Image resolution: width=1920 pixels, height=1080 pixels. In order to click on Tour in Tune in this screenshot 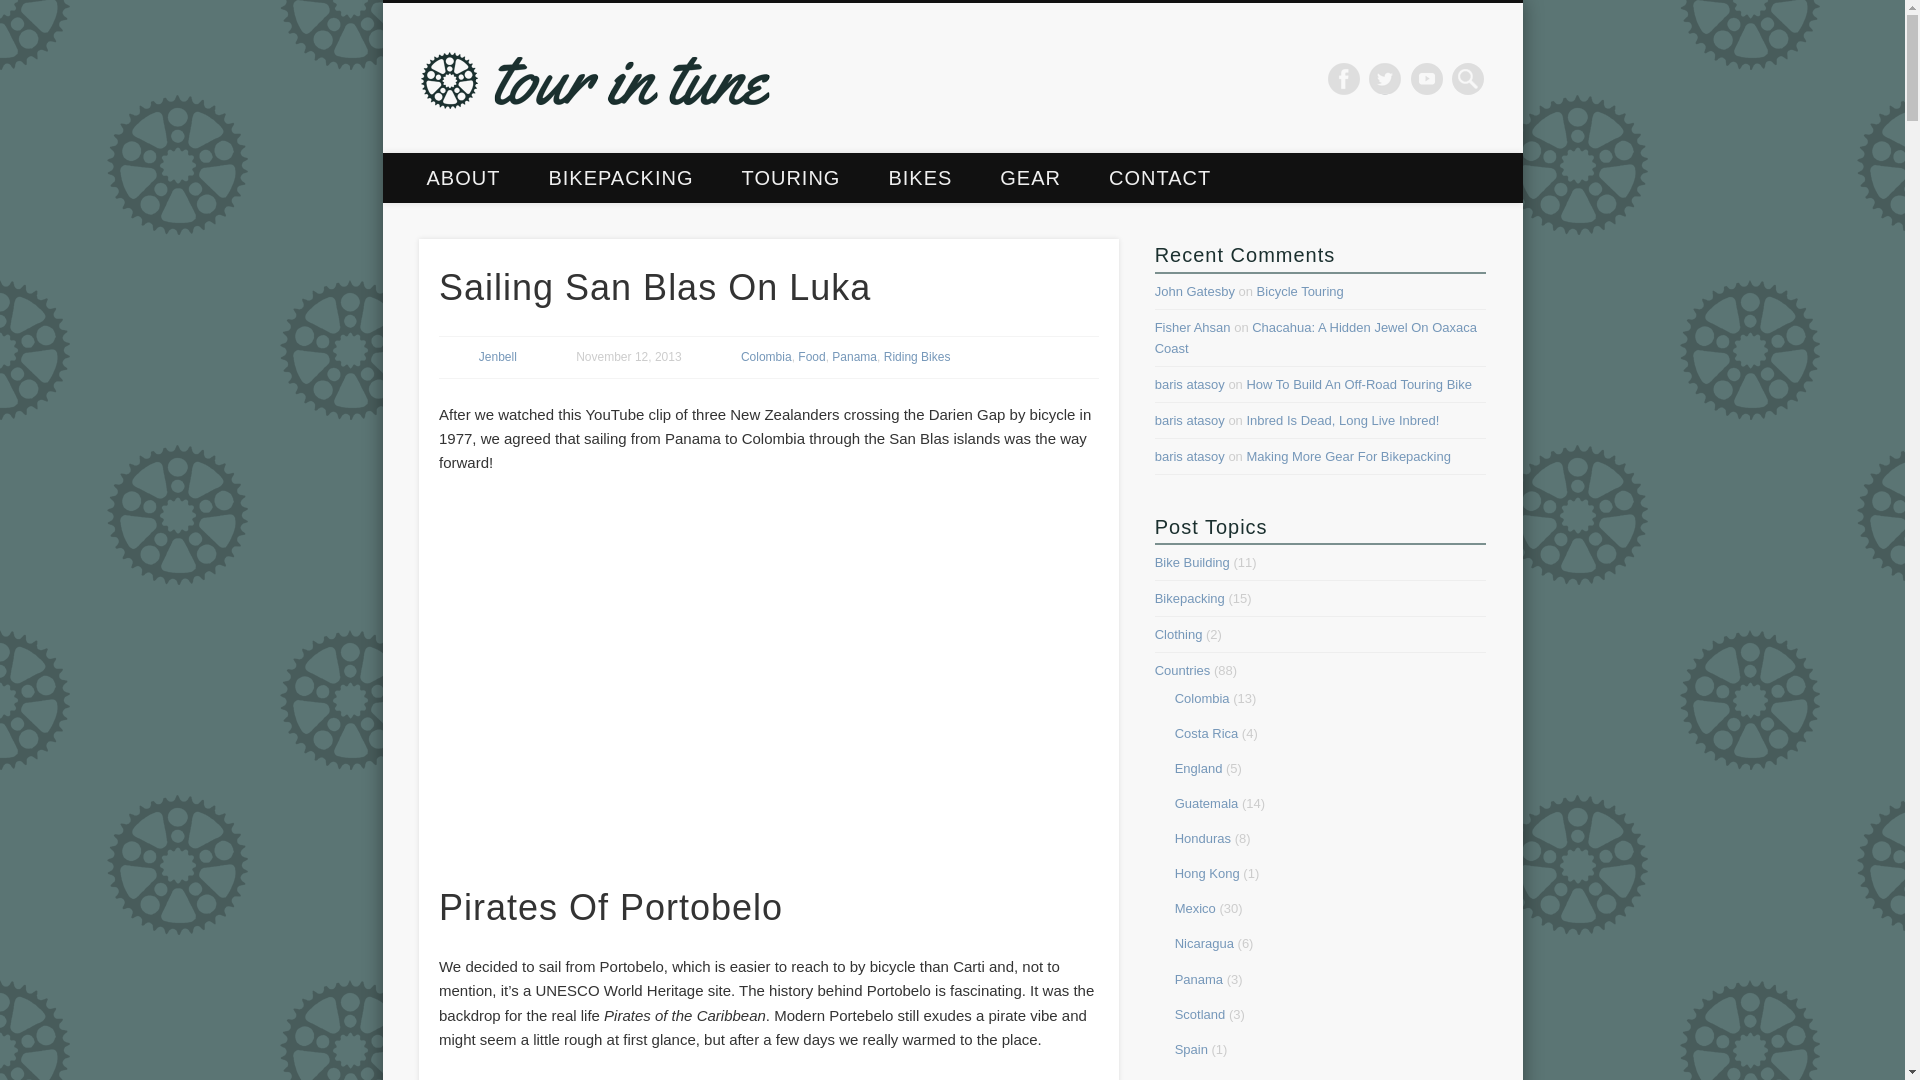, I will do `click(864, 78)`.